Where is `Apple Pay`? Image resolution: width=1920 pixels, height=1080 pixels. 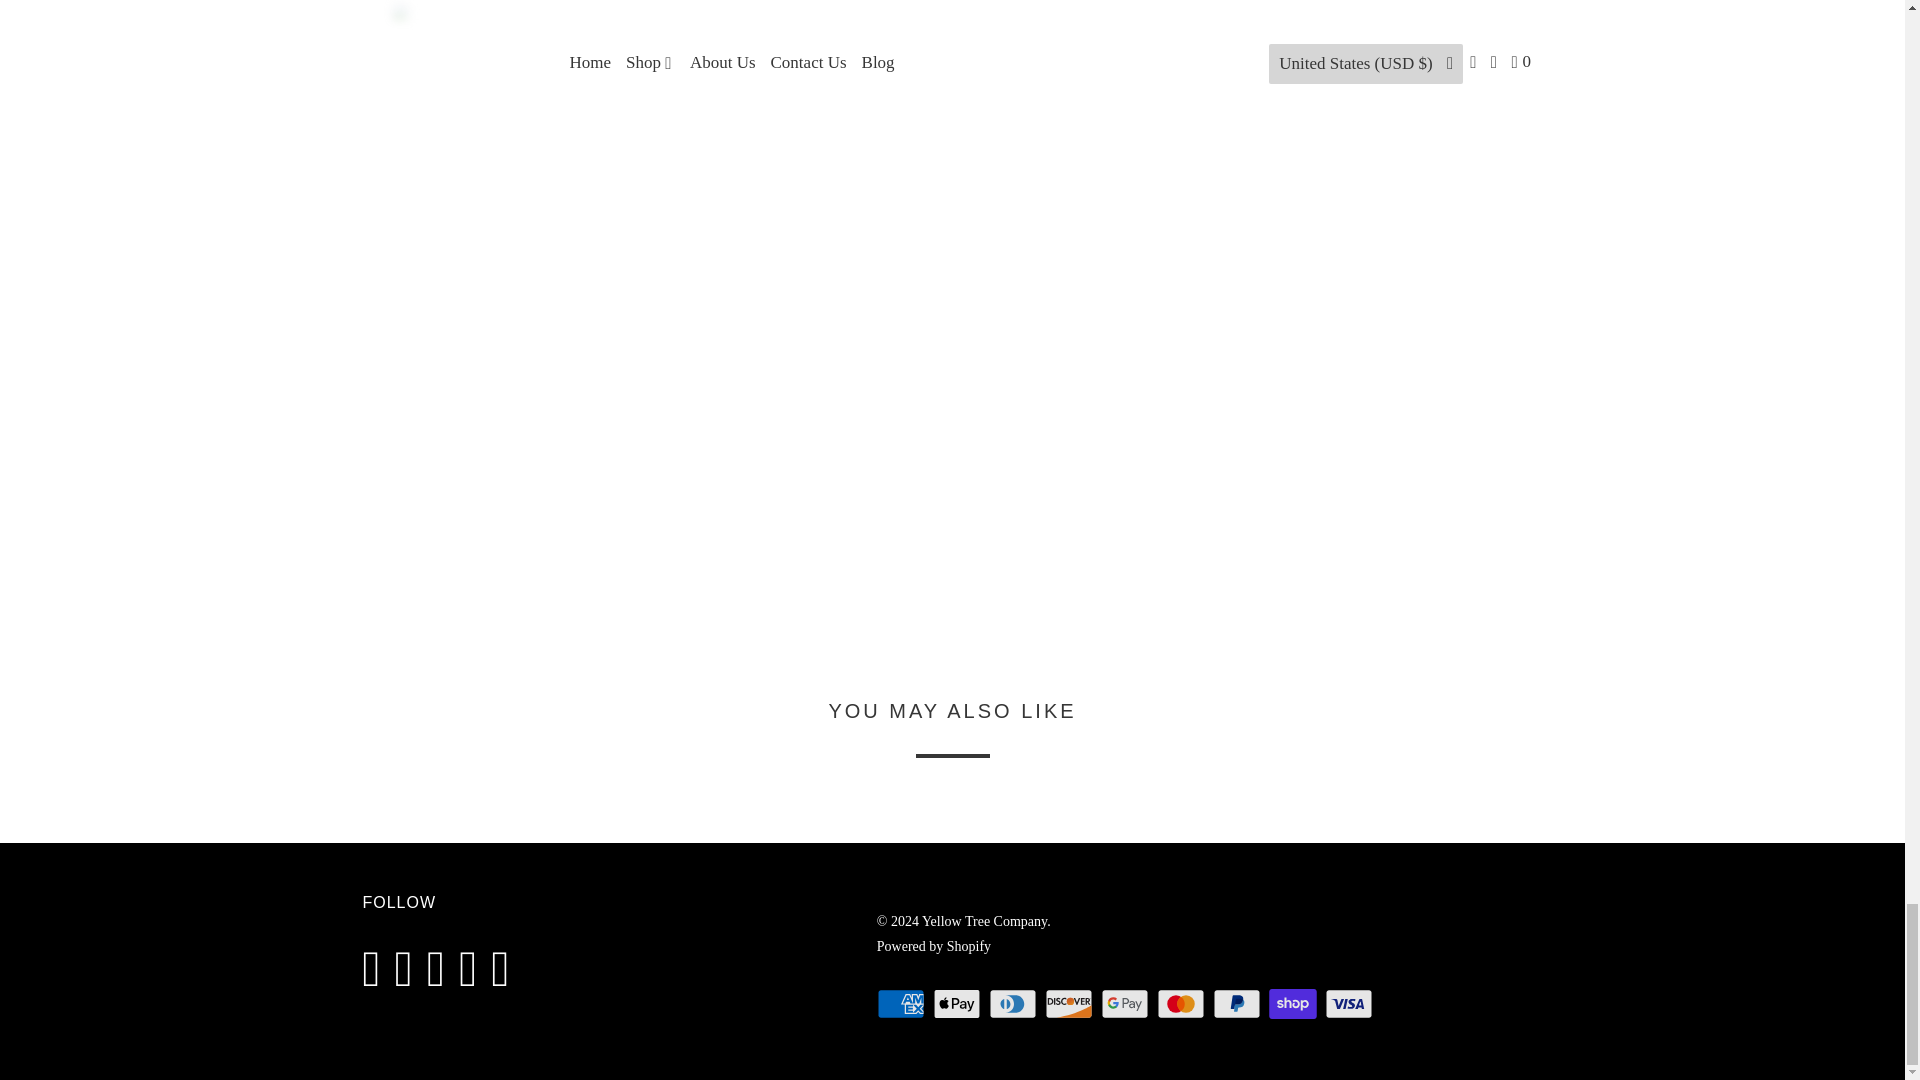
Apple Pay is located at coordinates (958, 1004).